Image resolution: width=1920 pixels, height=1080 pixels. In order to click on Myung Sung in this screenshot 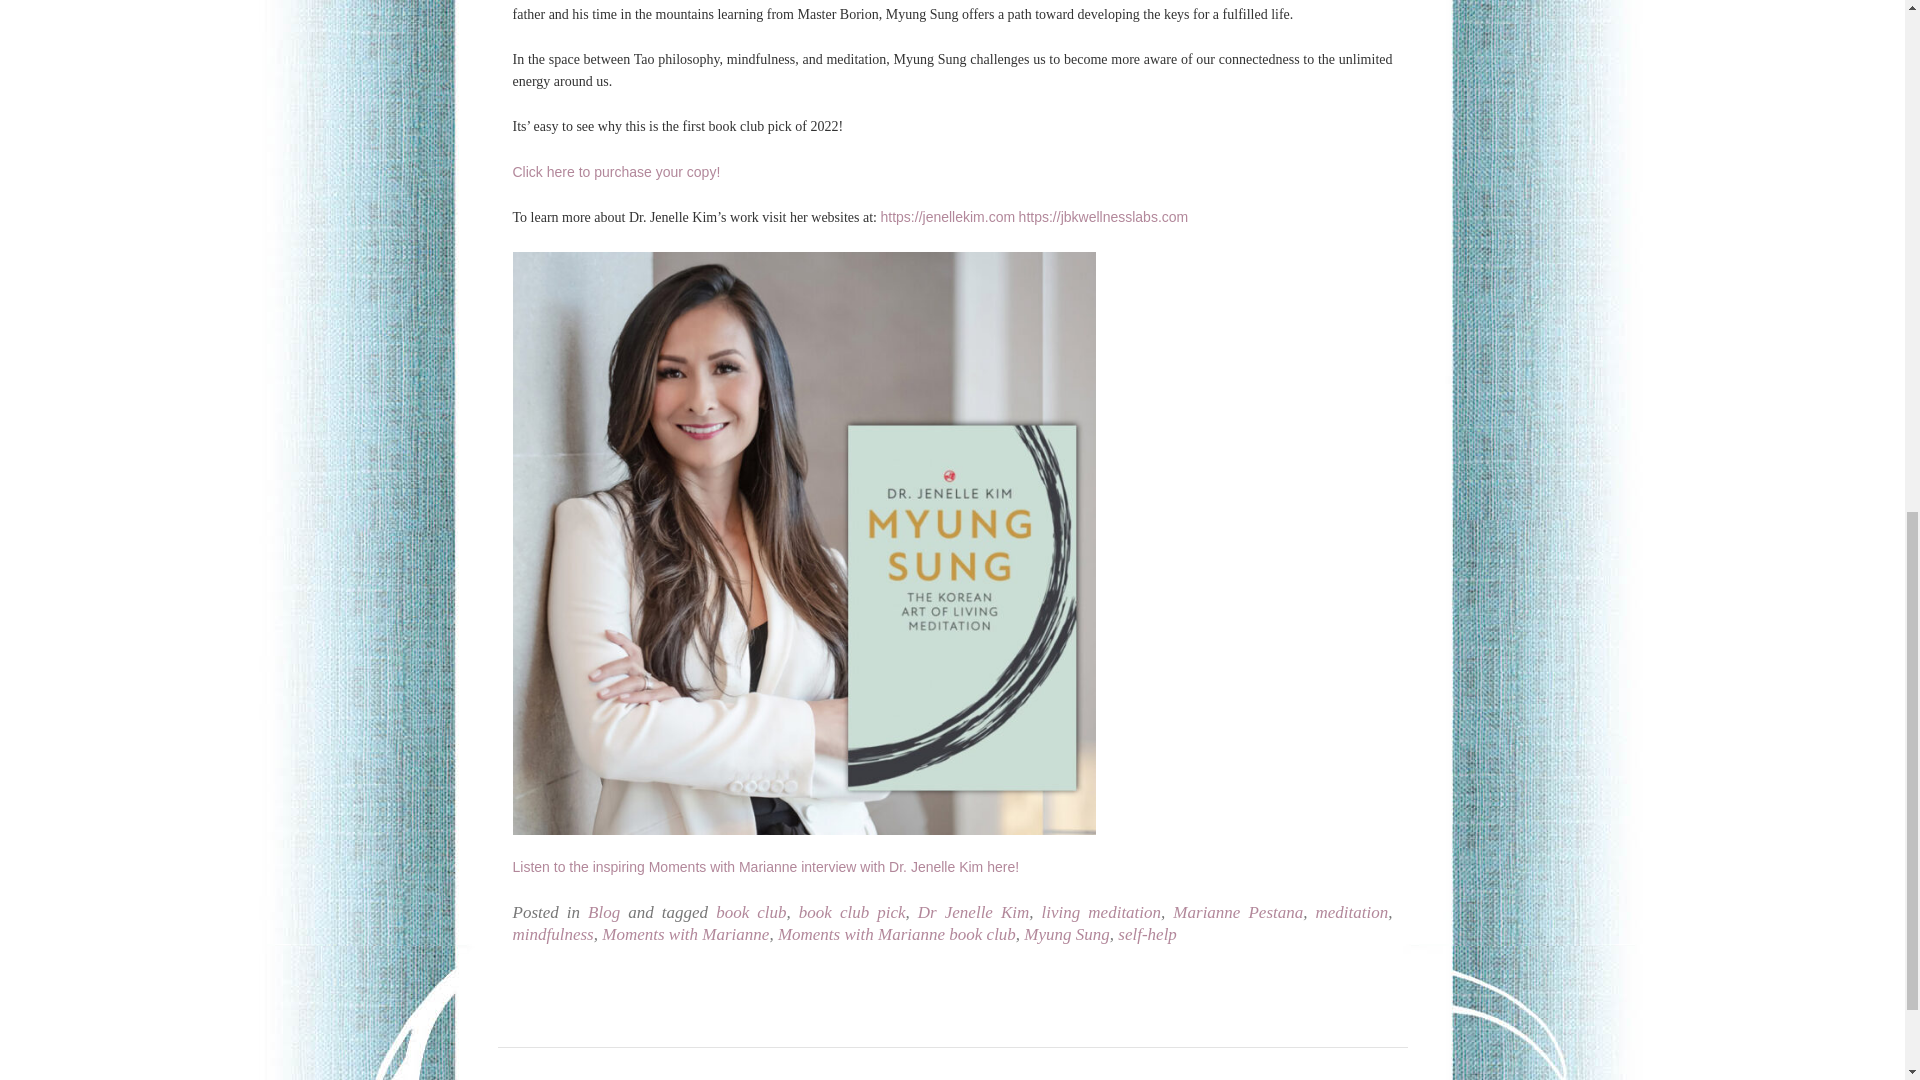, I will do `click(1066, 934)`.